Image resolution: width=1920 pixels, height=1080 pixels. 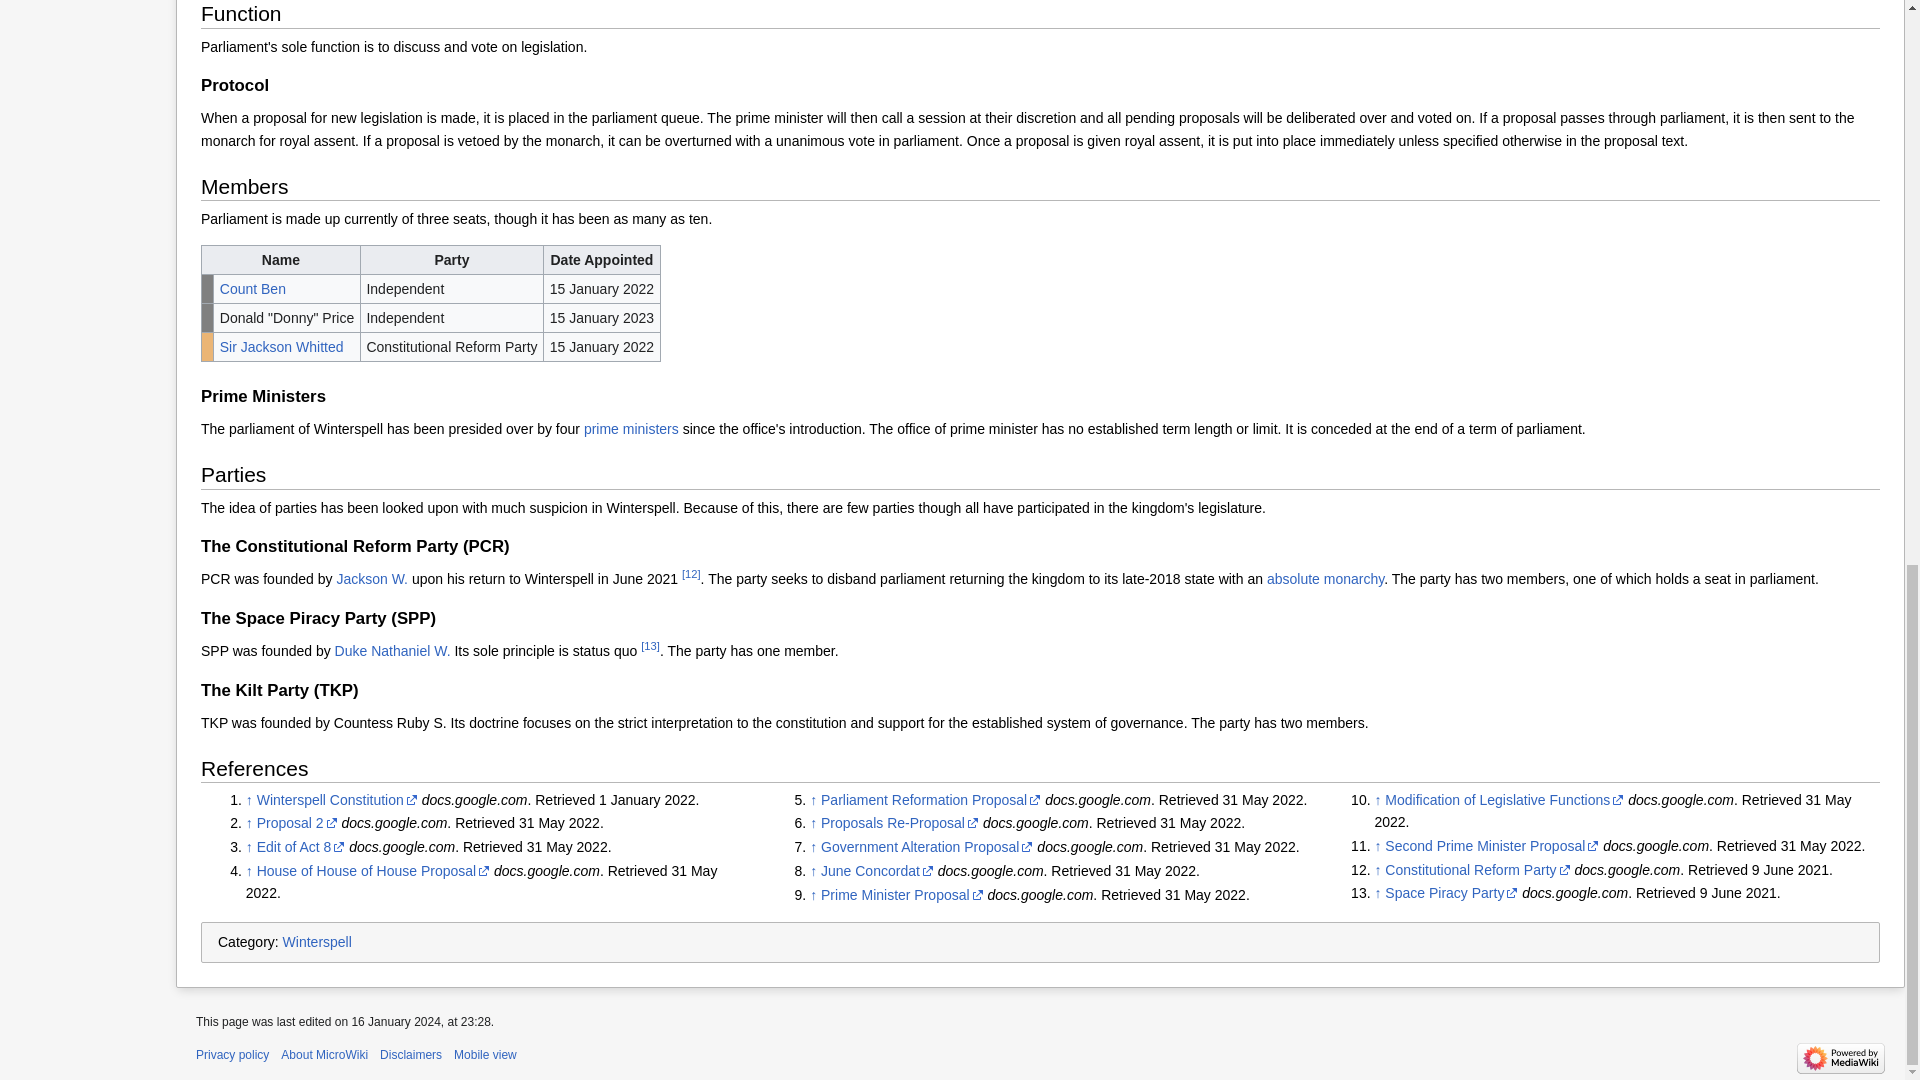 What do you see at coordinates (282, 347) in the screenshot?
I see `Jackson Whitted` at bounding box center [282, 347].